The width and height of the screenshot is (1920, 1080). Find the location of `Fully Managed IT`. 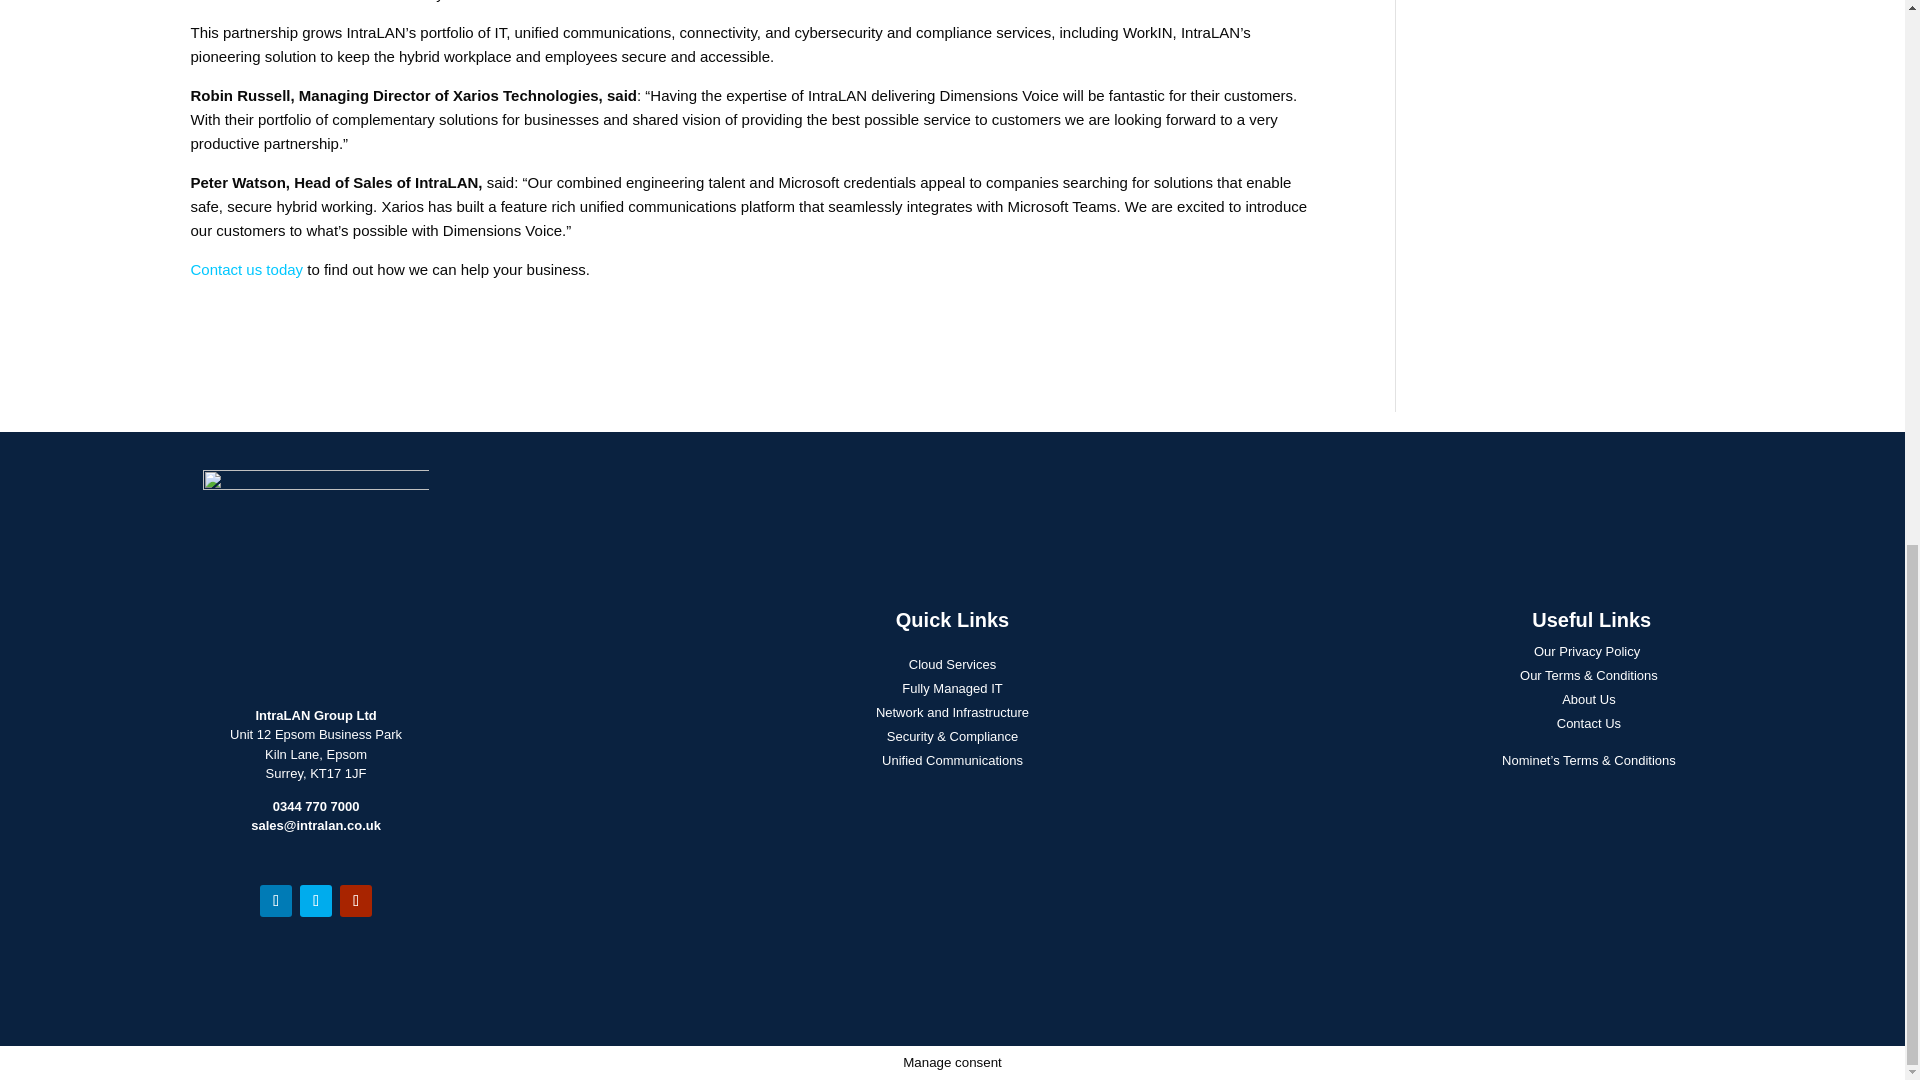

Fully Managed IT is located at coordinates (952, 688).